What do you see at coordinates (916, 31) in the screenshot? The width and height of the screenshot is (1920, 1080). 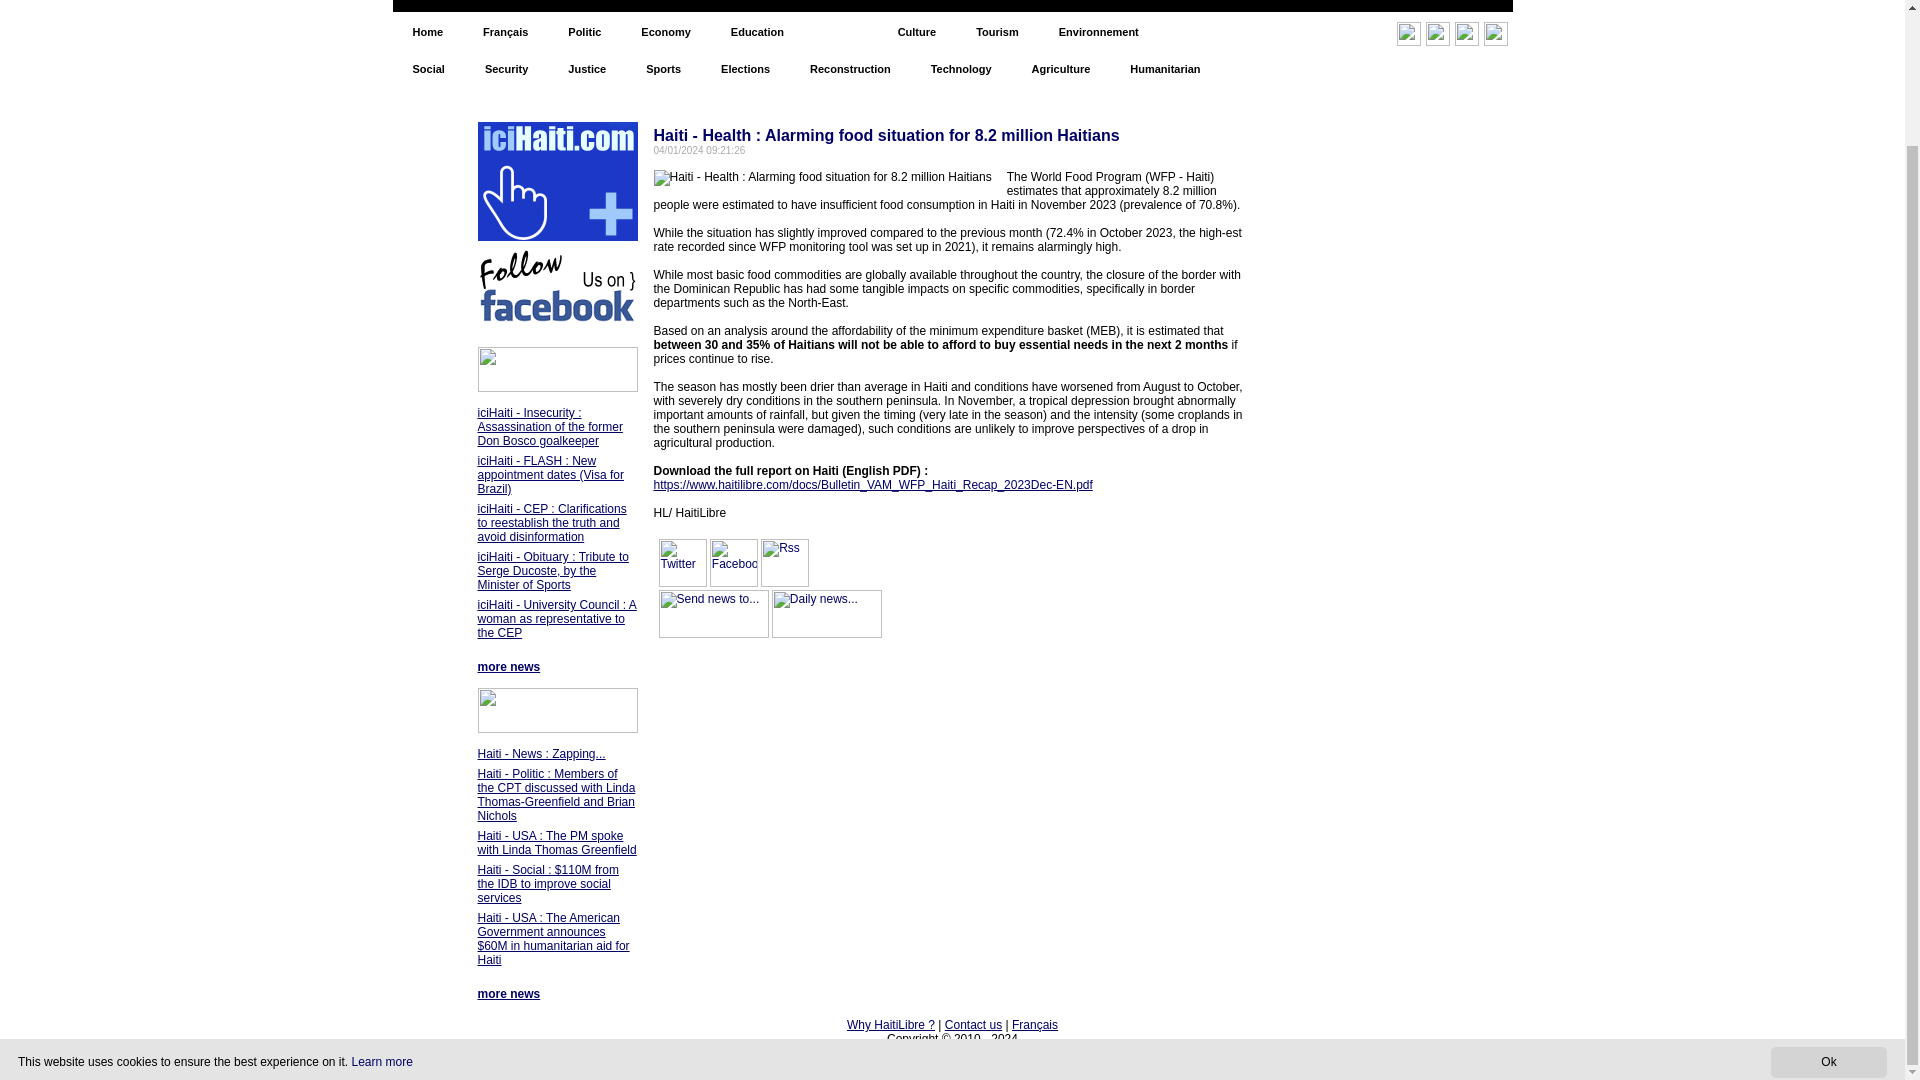 I see `Culture` at bounding box center [916, 31].